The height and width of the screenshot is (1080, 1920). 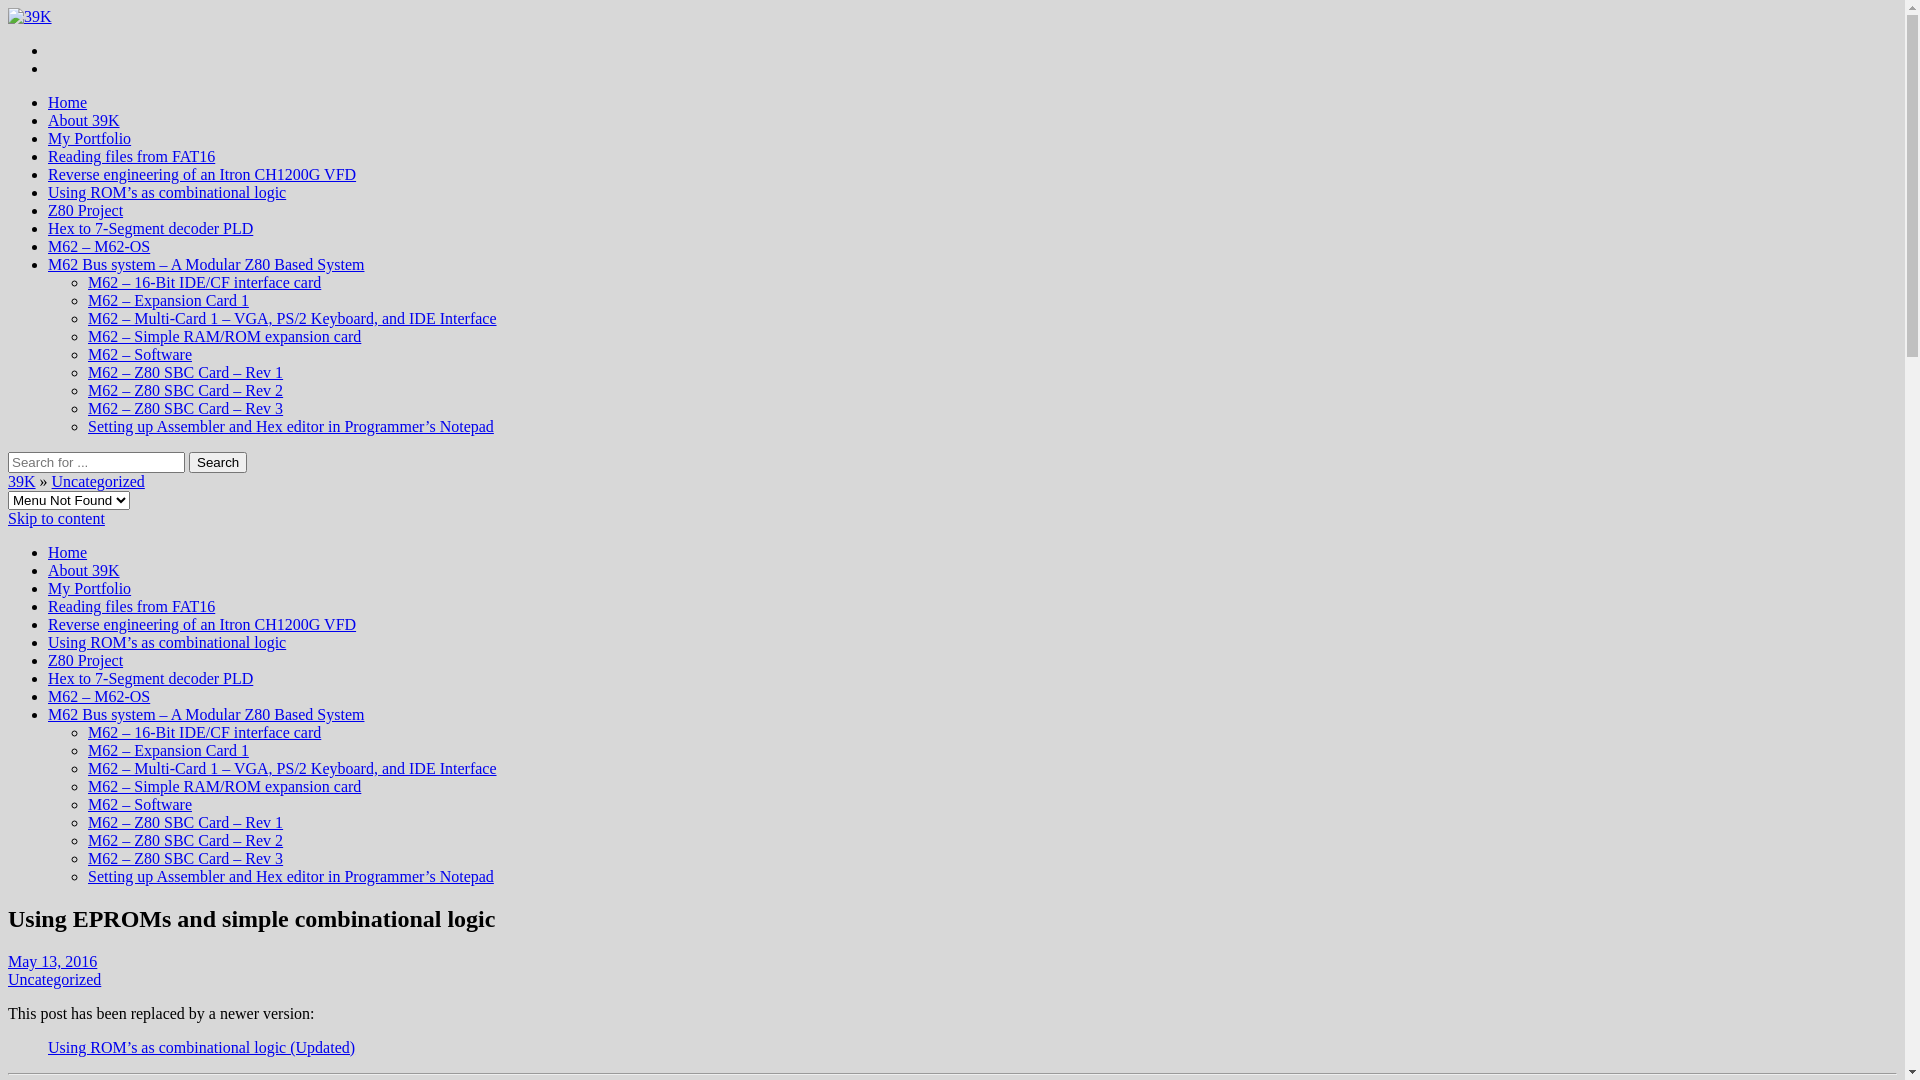 What do you see at coordinates (98, 482) in the screenshot?
I see `Uncategorized` at bounding box center [98, 482].